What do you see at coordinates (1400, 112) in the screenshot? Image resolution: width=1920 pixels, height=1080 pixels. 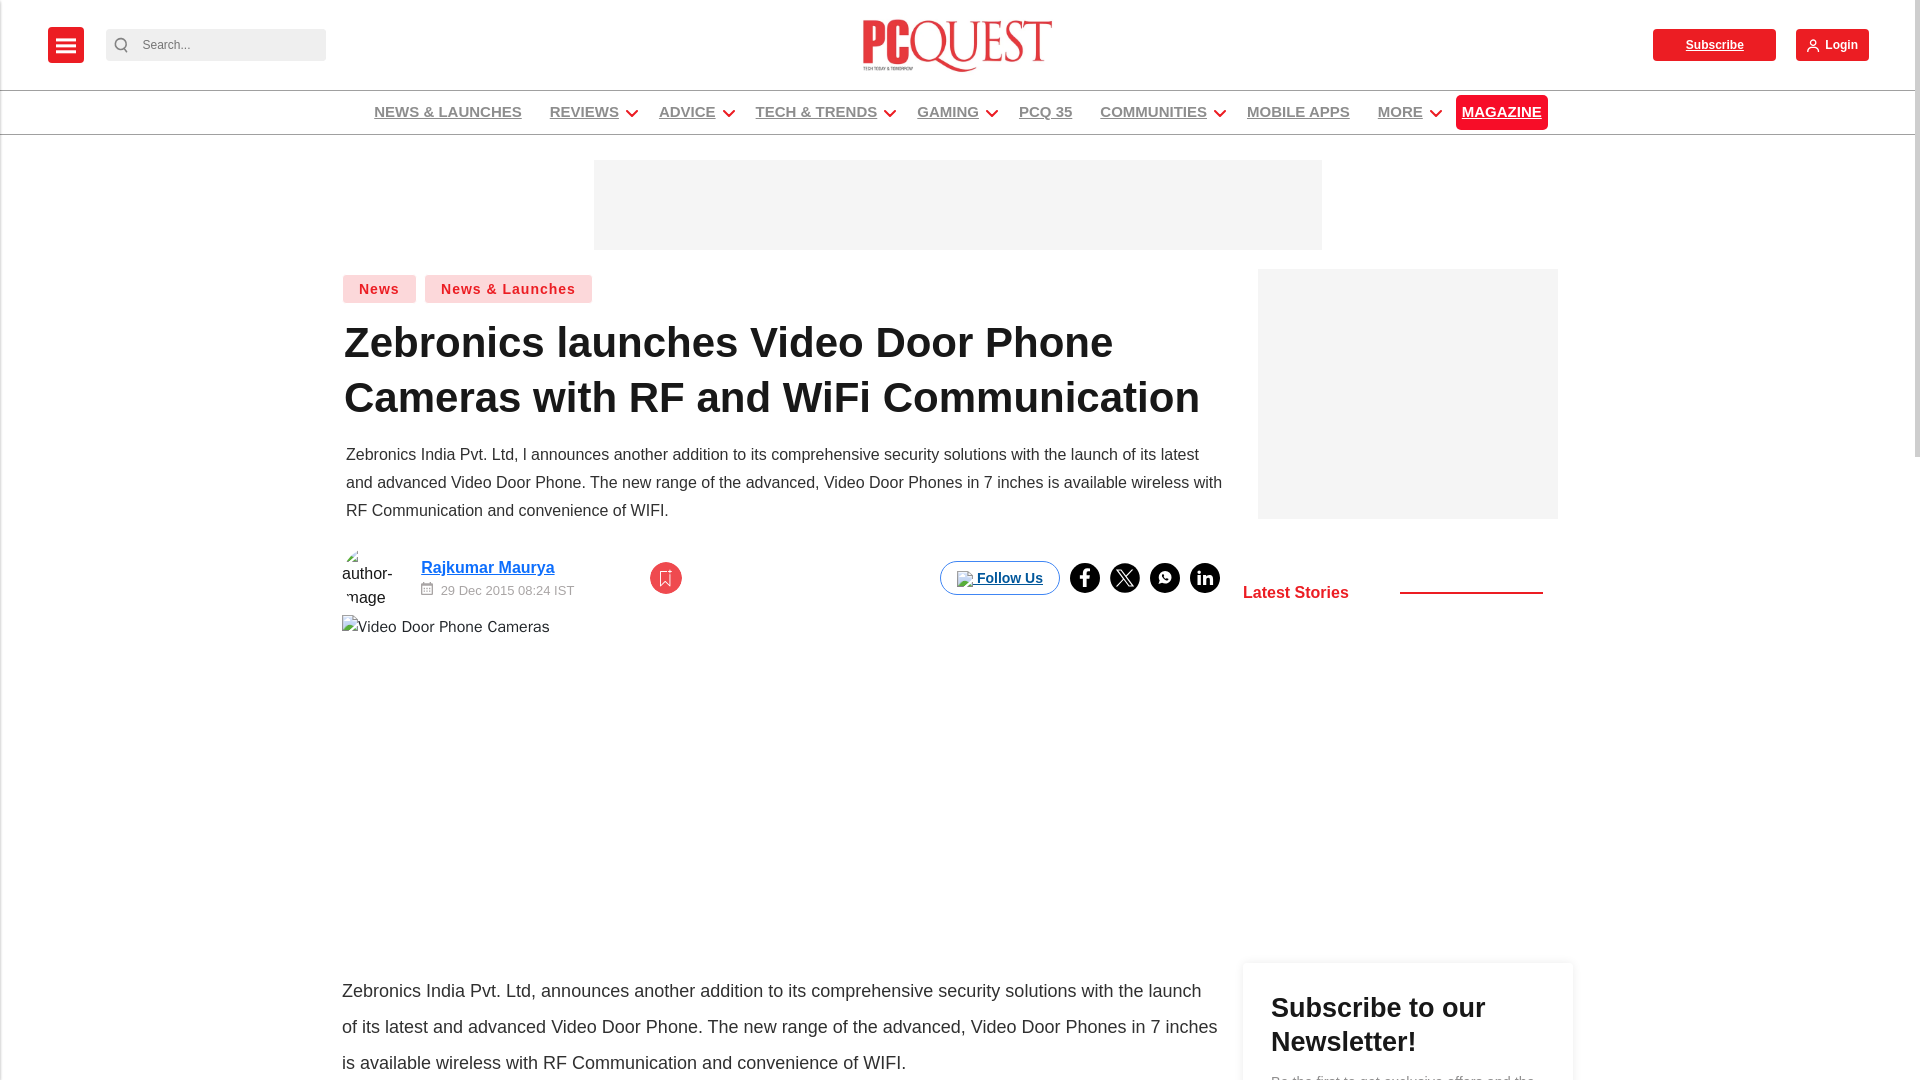 I see `MORE` at bounding box center [1400, 112].